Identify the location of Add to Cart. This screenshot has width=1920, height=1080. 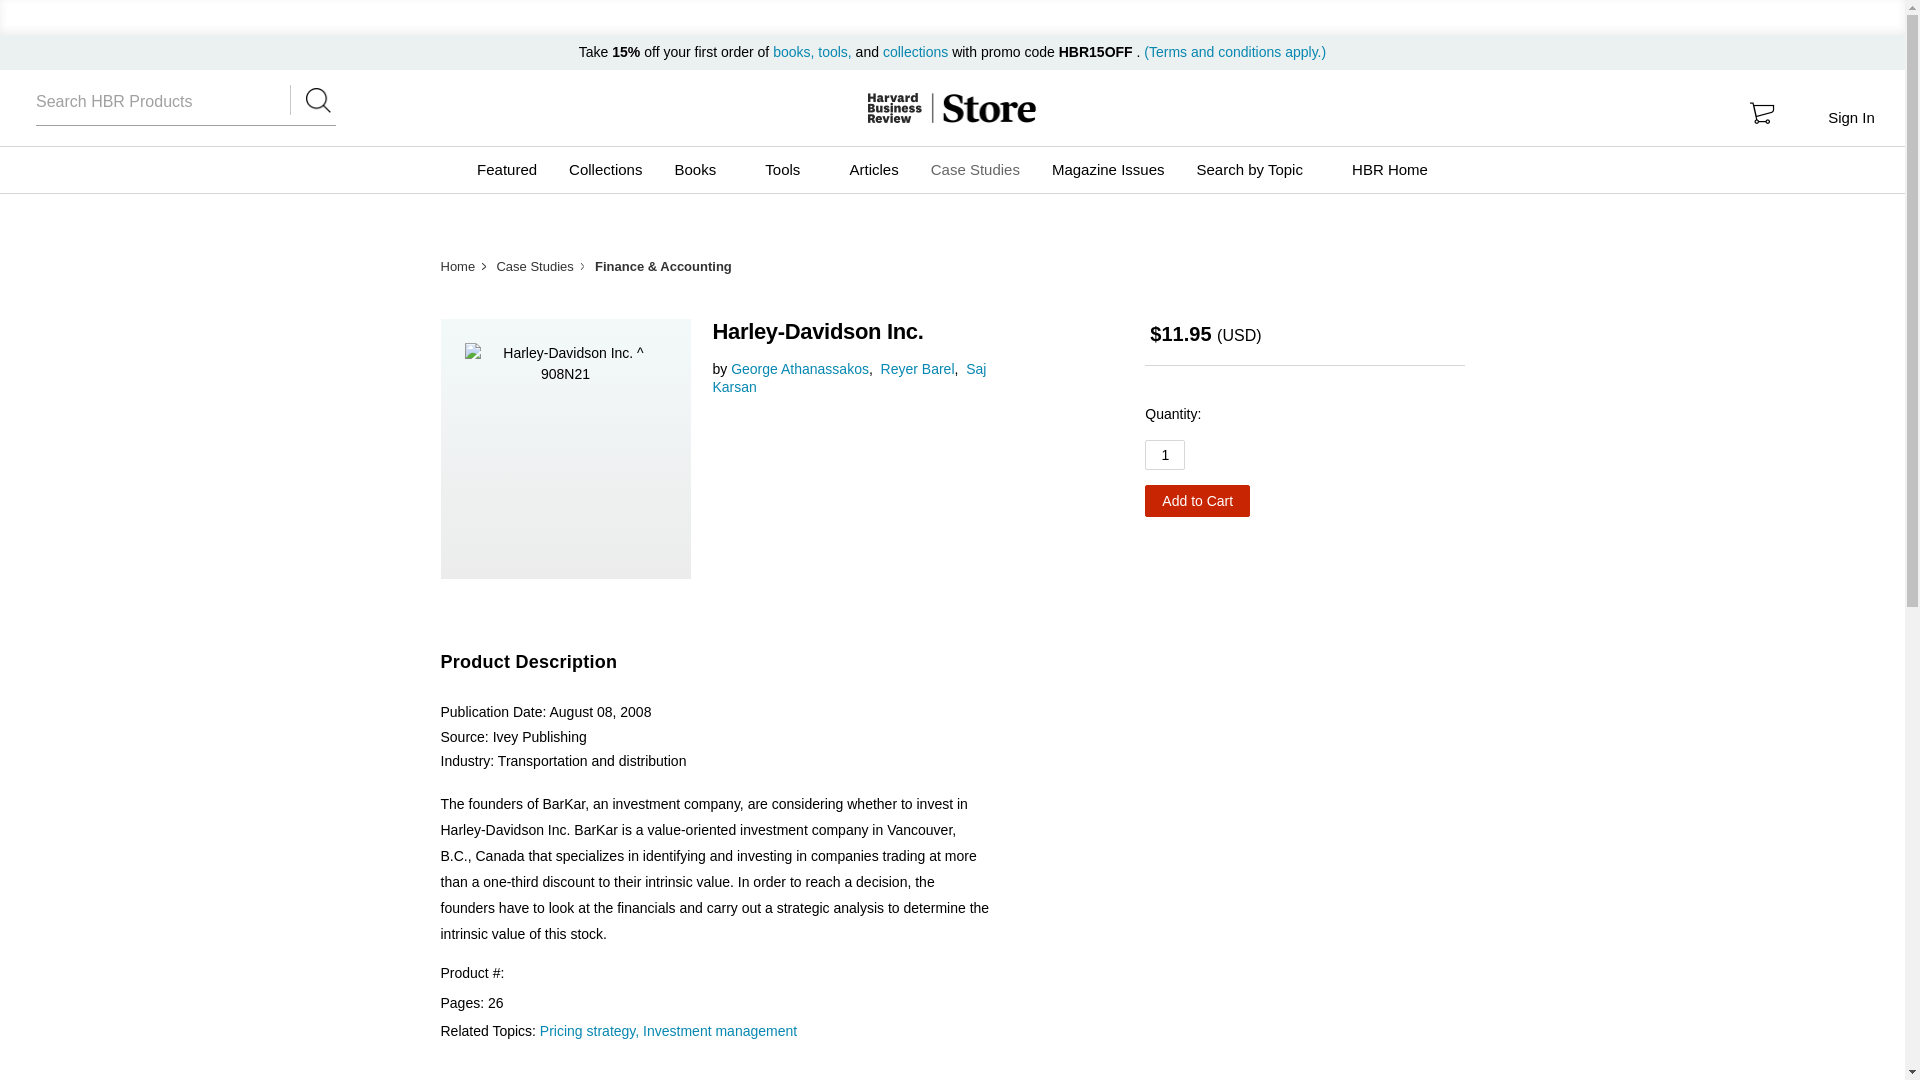
(1196, 500).